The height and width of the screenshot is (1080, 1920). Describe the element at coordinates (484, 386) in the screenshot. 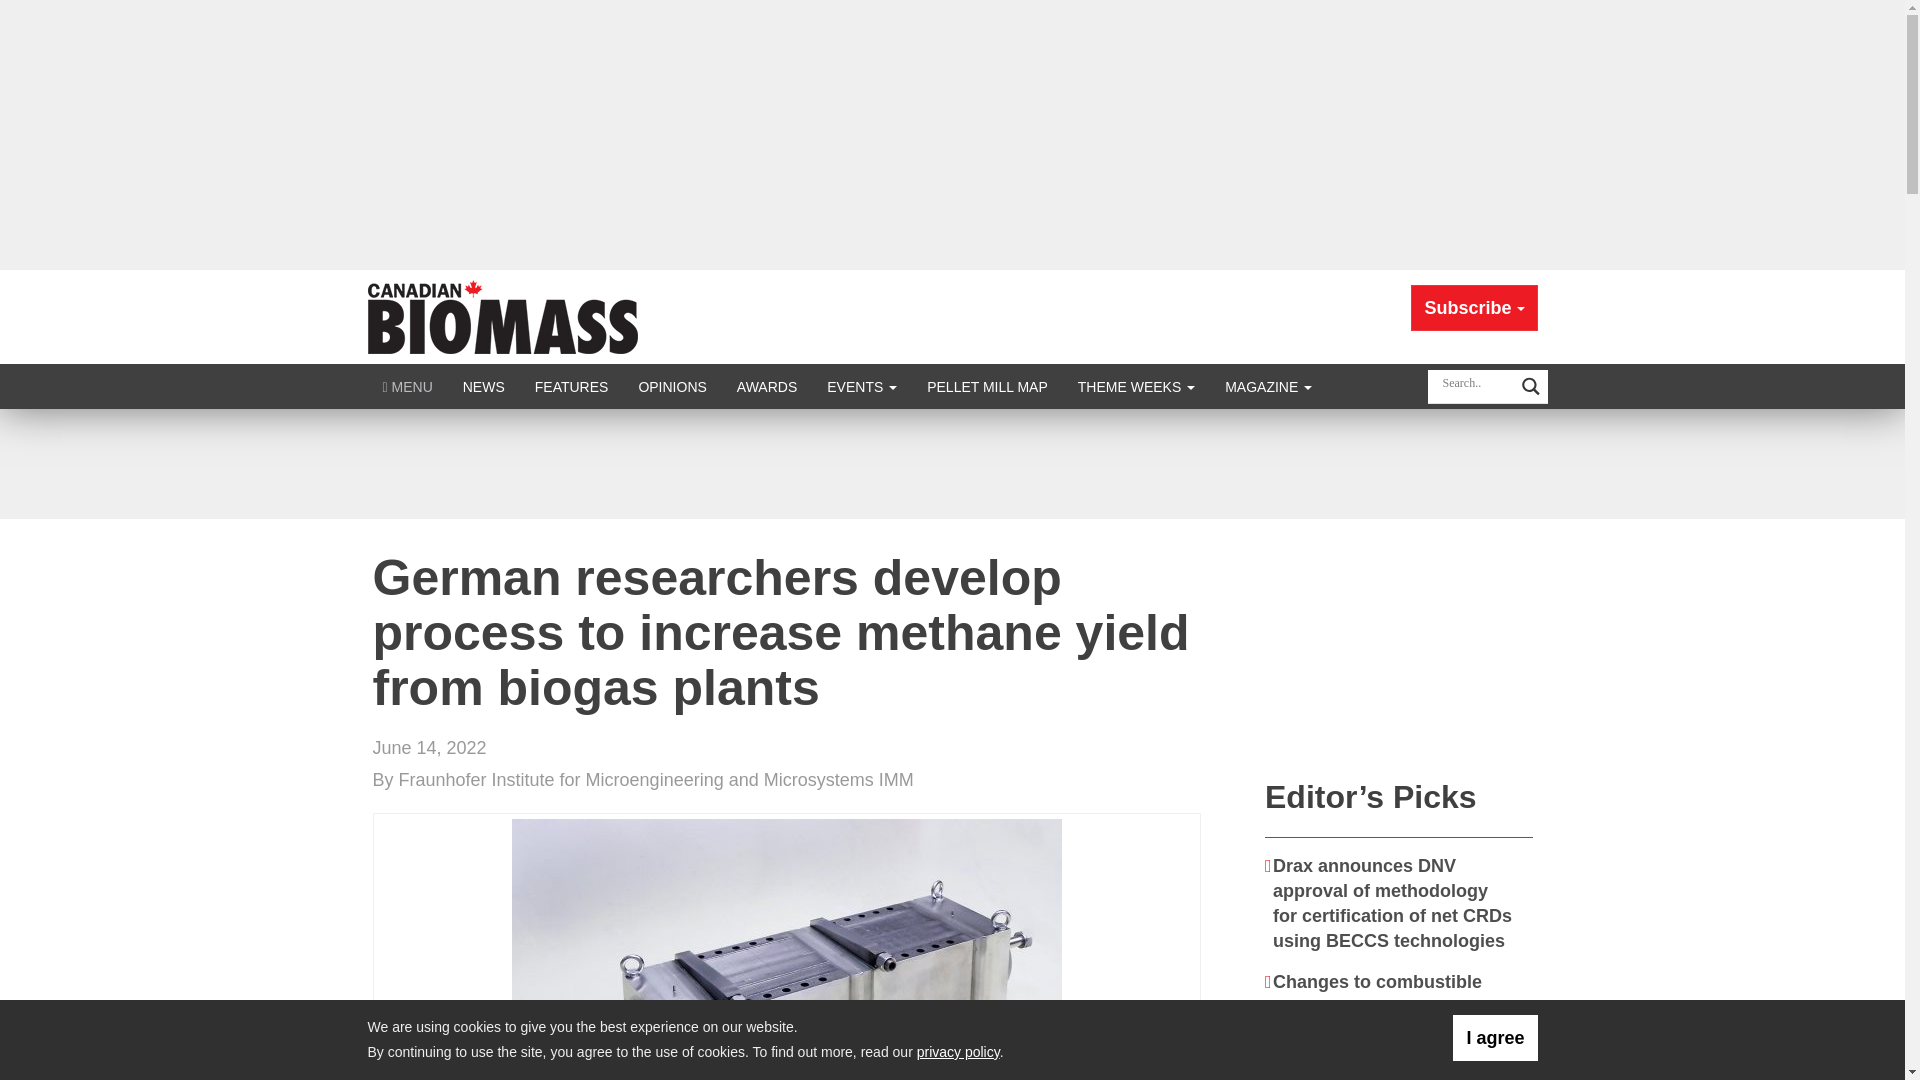

I see `NEWS` at that location.